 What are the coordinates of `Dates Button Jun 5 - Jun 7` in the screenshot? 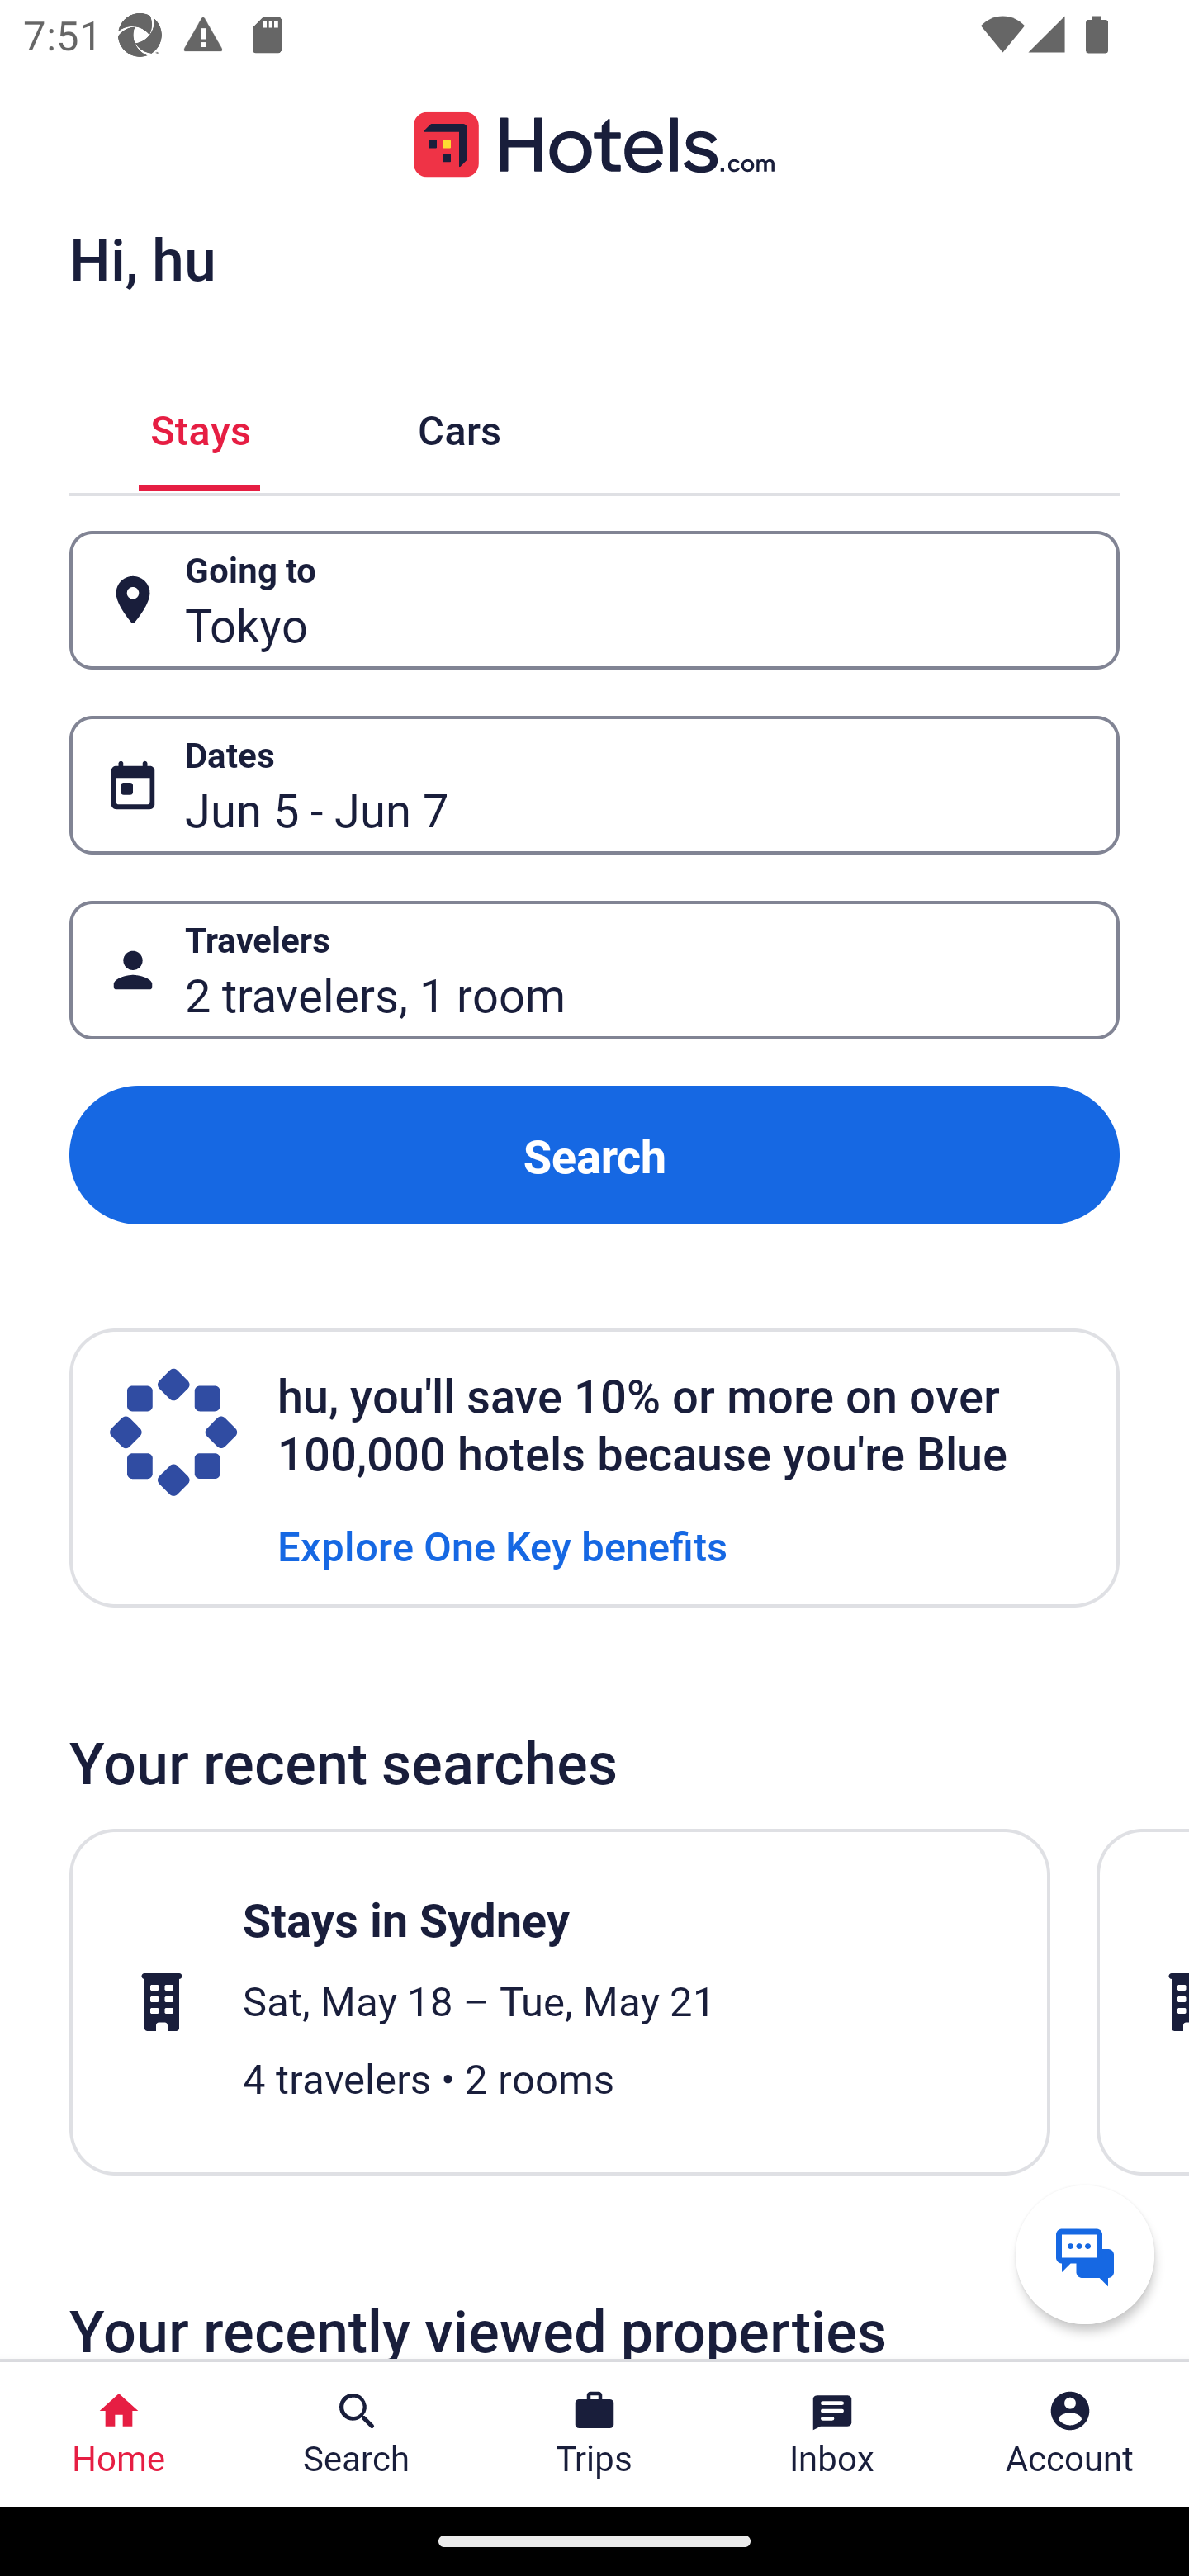 It's located at (594, 785).